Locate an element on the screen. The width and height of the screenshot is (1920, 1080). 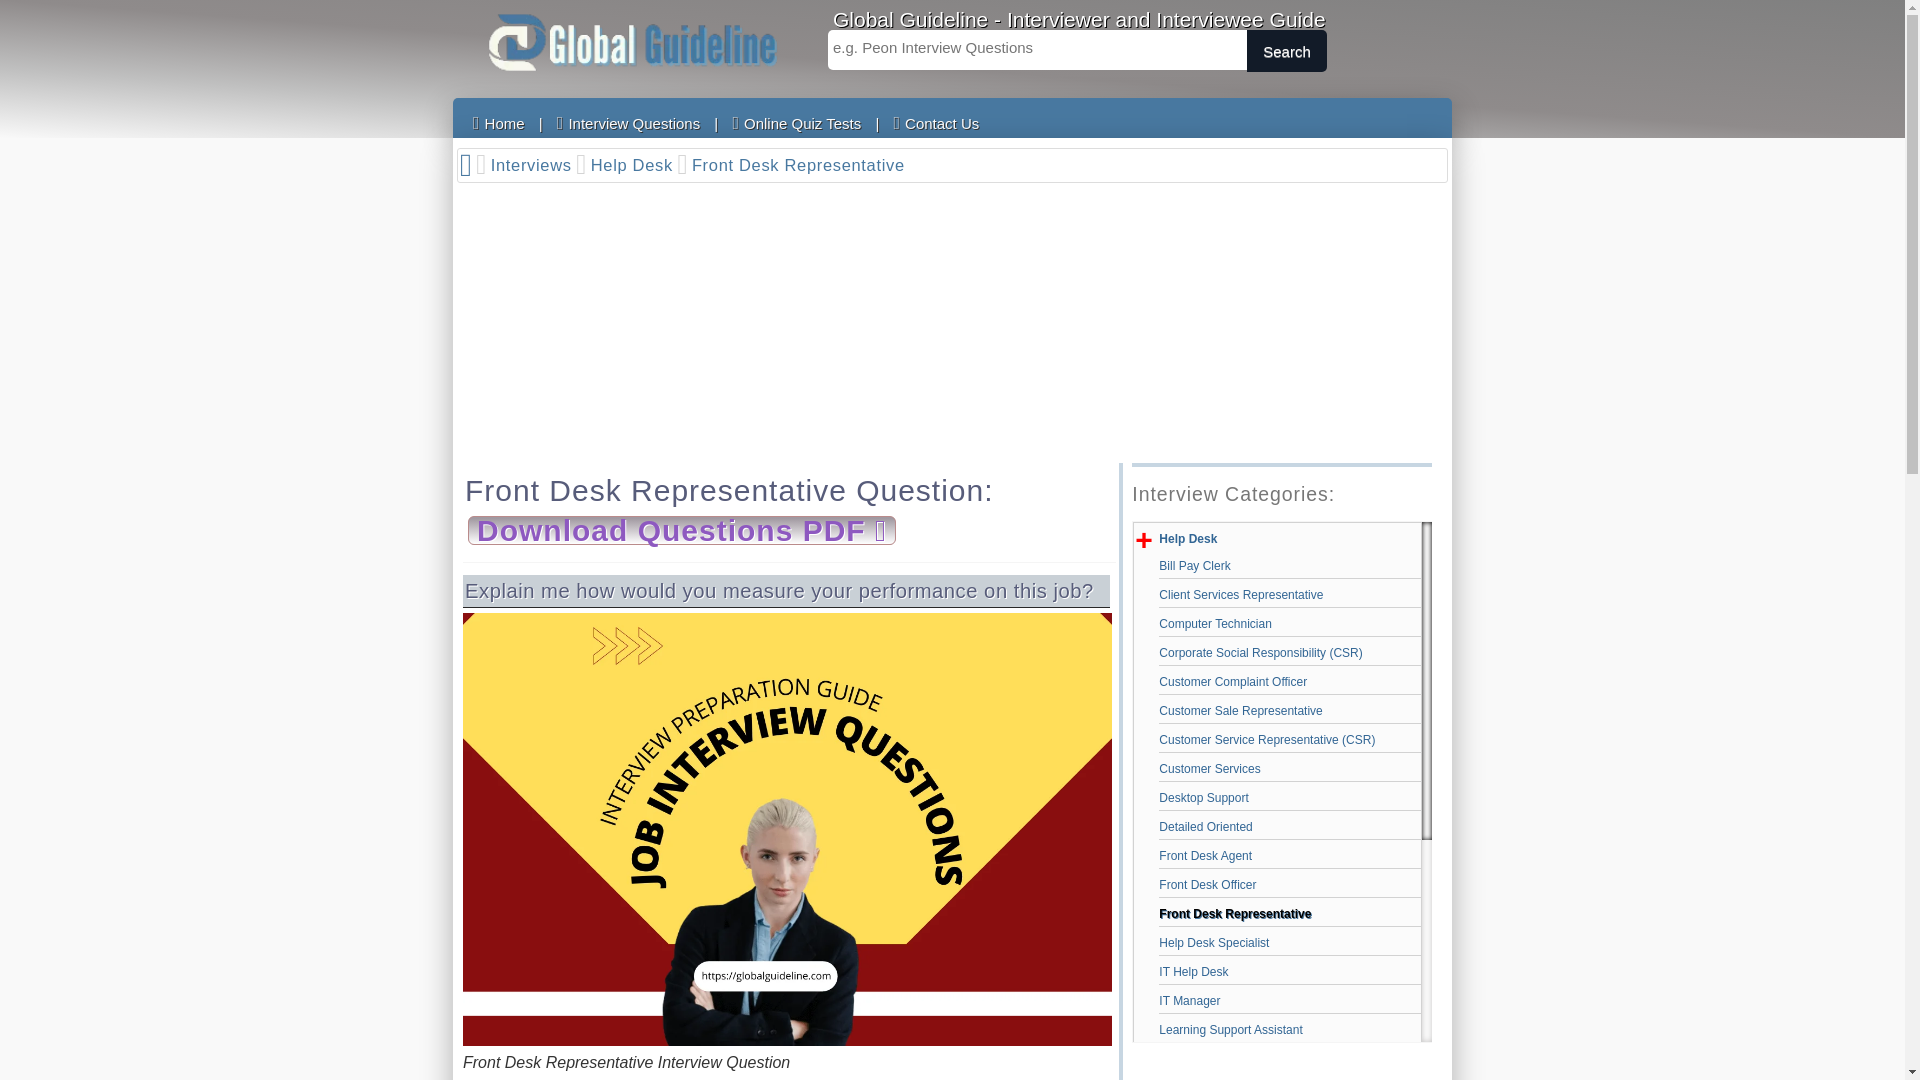
Detailed Oriented is located at coordinates (1290, 826).